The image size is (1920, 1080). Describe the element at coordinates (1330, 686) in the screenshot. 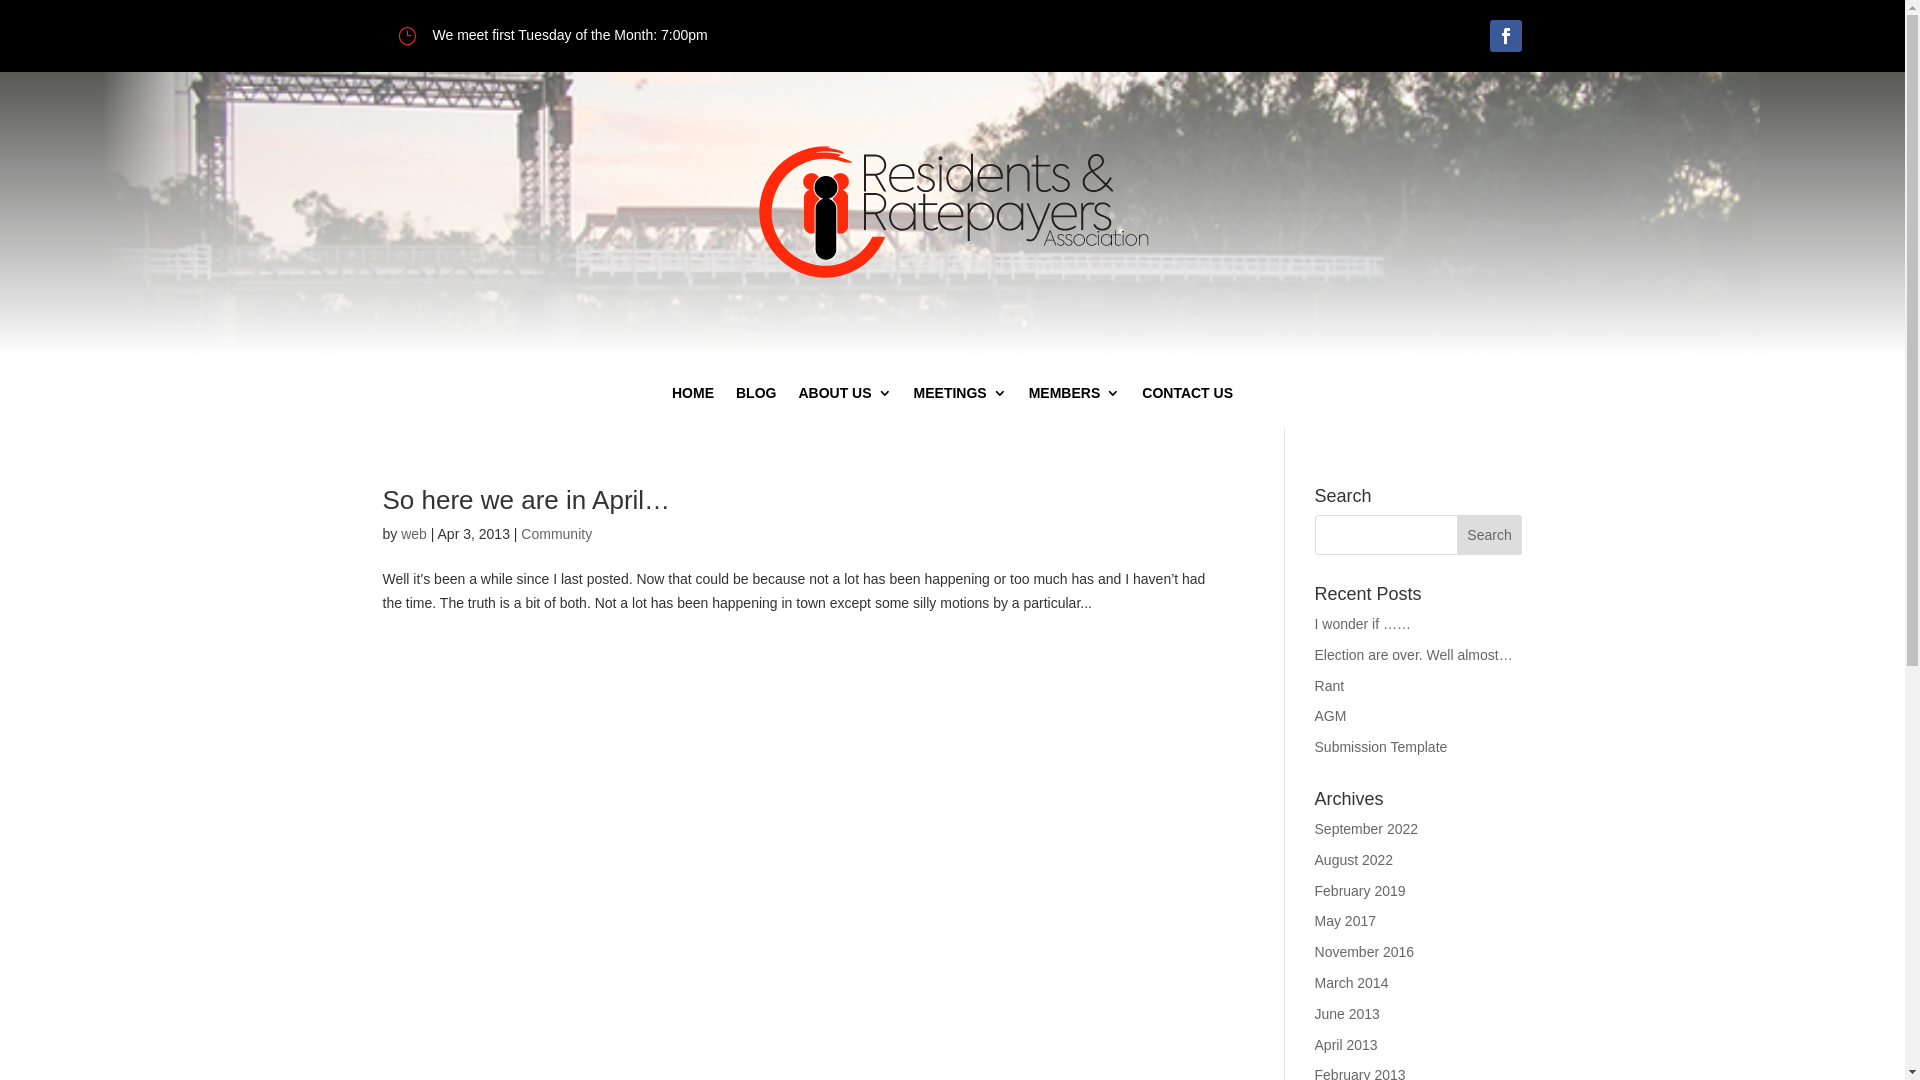

I see `Rant` at that location.